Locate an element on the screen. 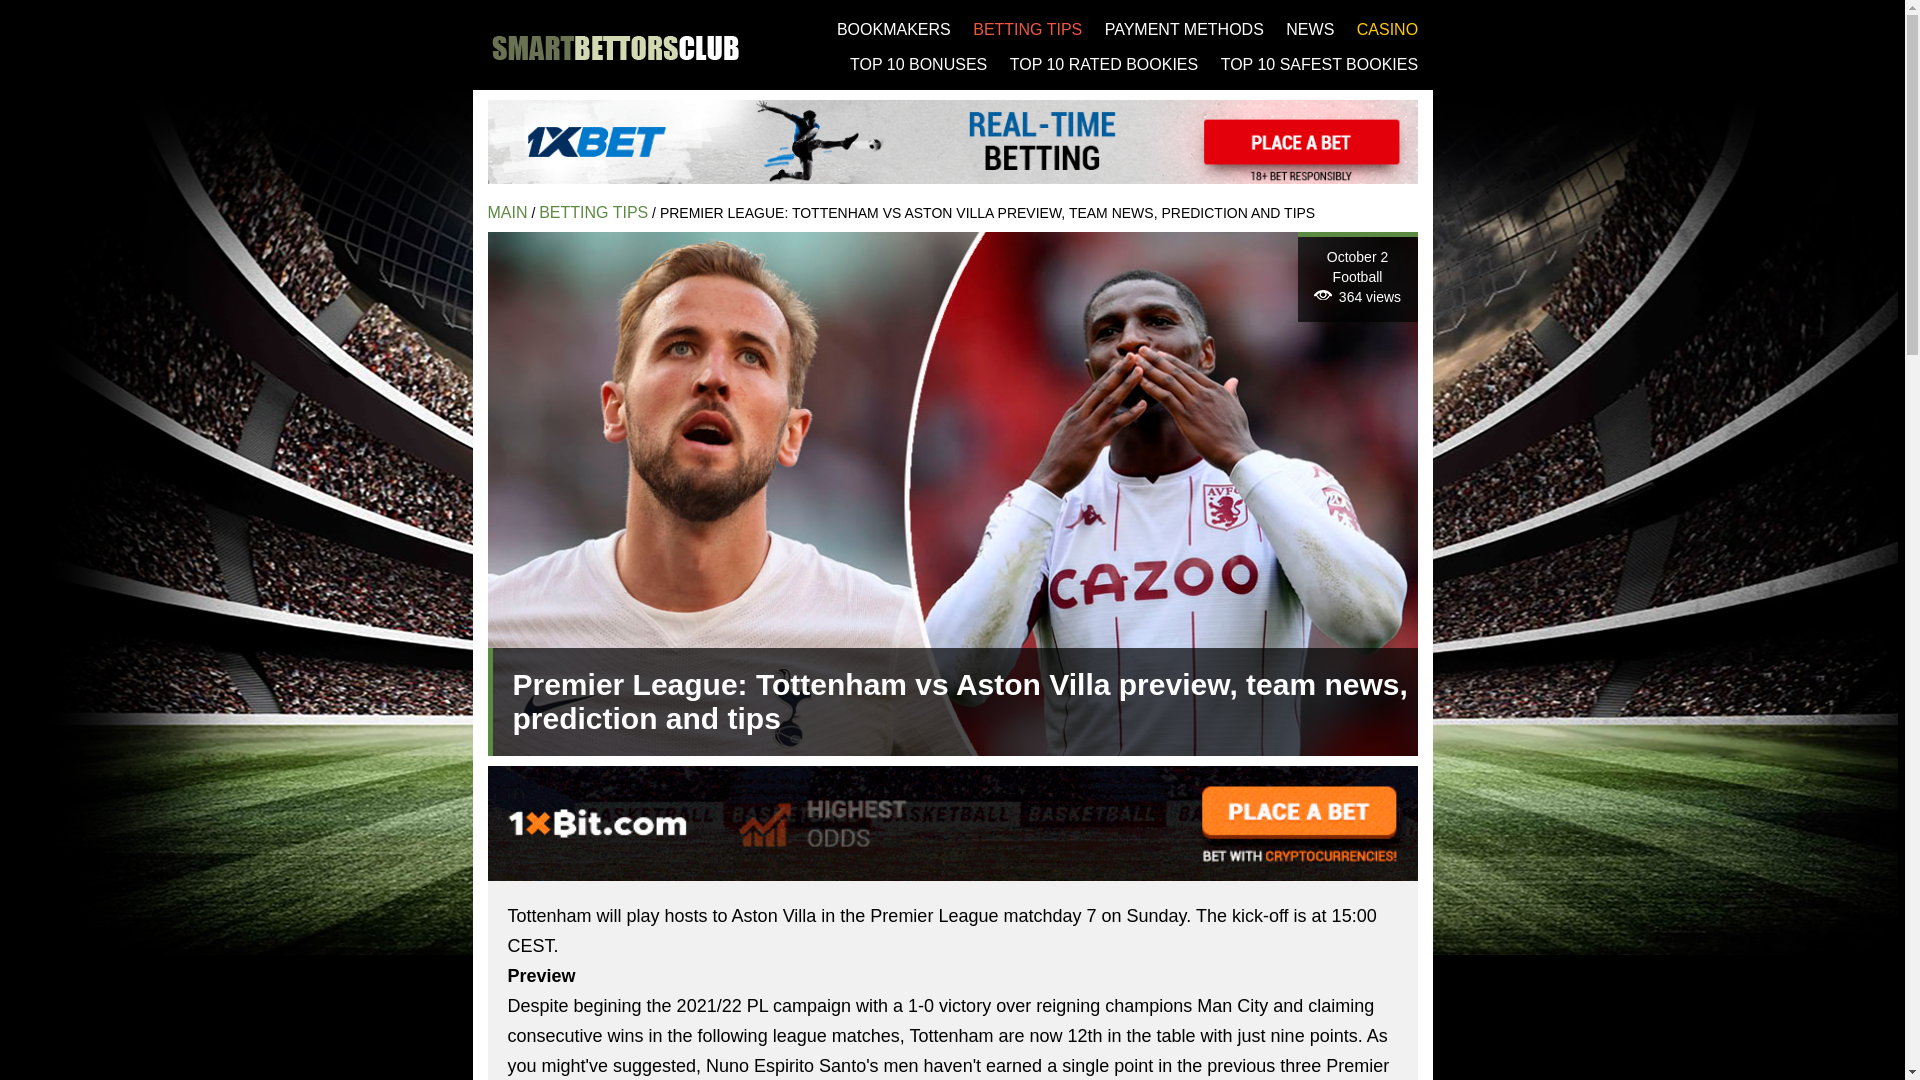 The width and height of the screenshot is (1920, 1080). CASINO is located at coordinates (1388, 28).